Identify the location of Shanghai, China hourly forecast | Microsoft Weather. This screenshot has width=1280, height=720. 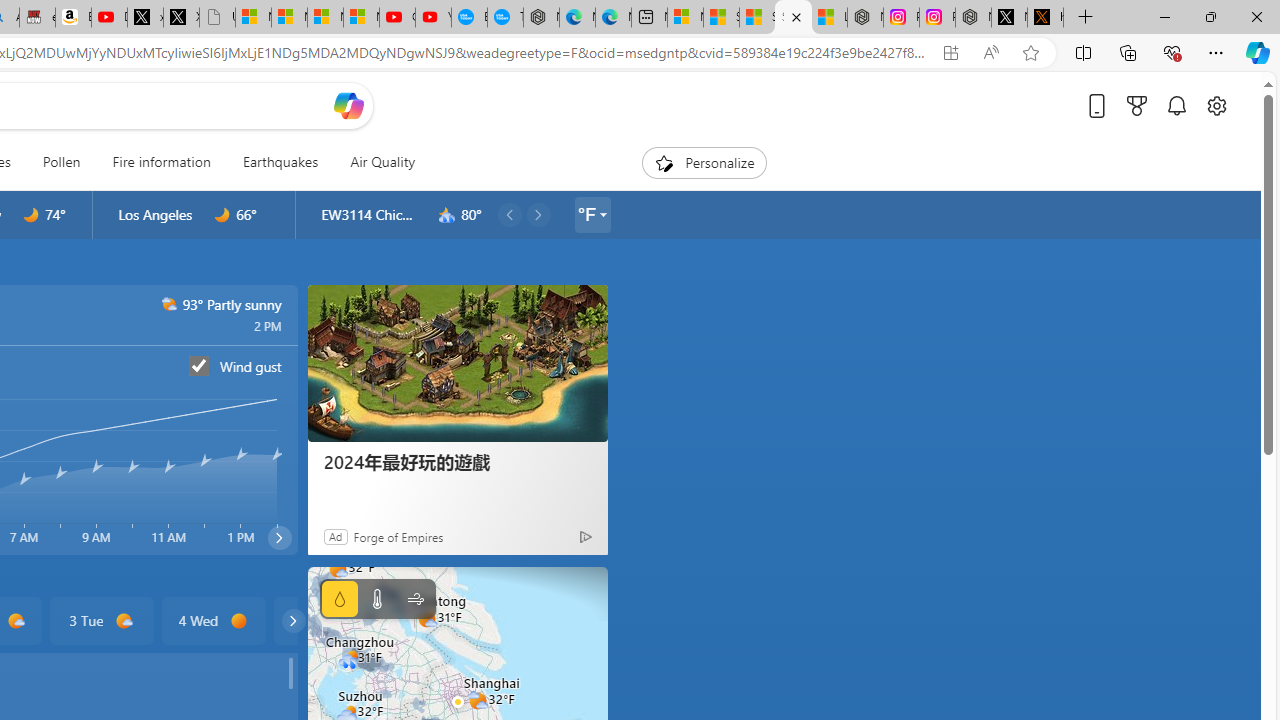
(793, 18).